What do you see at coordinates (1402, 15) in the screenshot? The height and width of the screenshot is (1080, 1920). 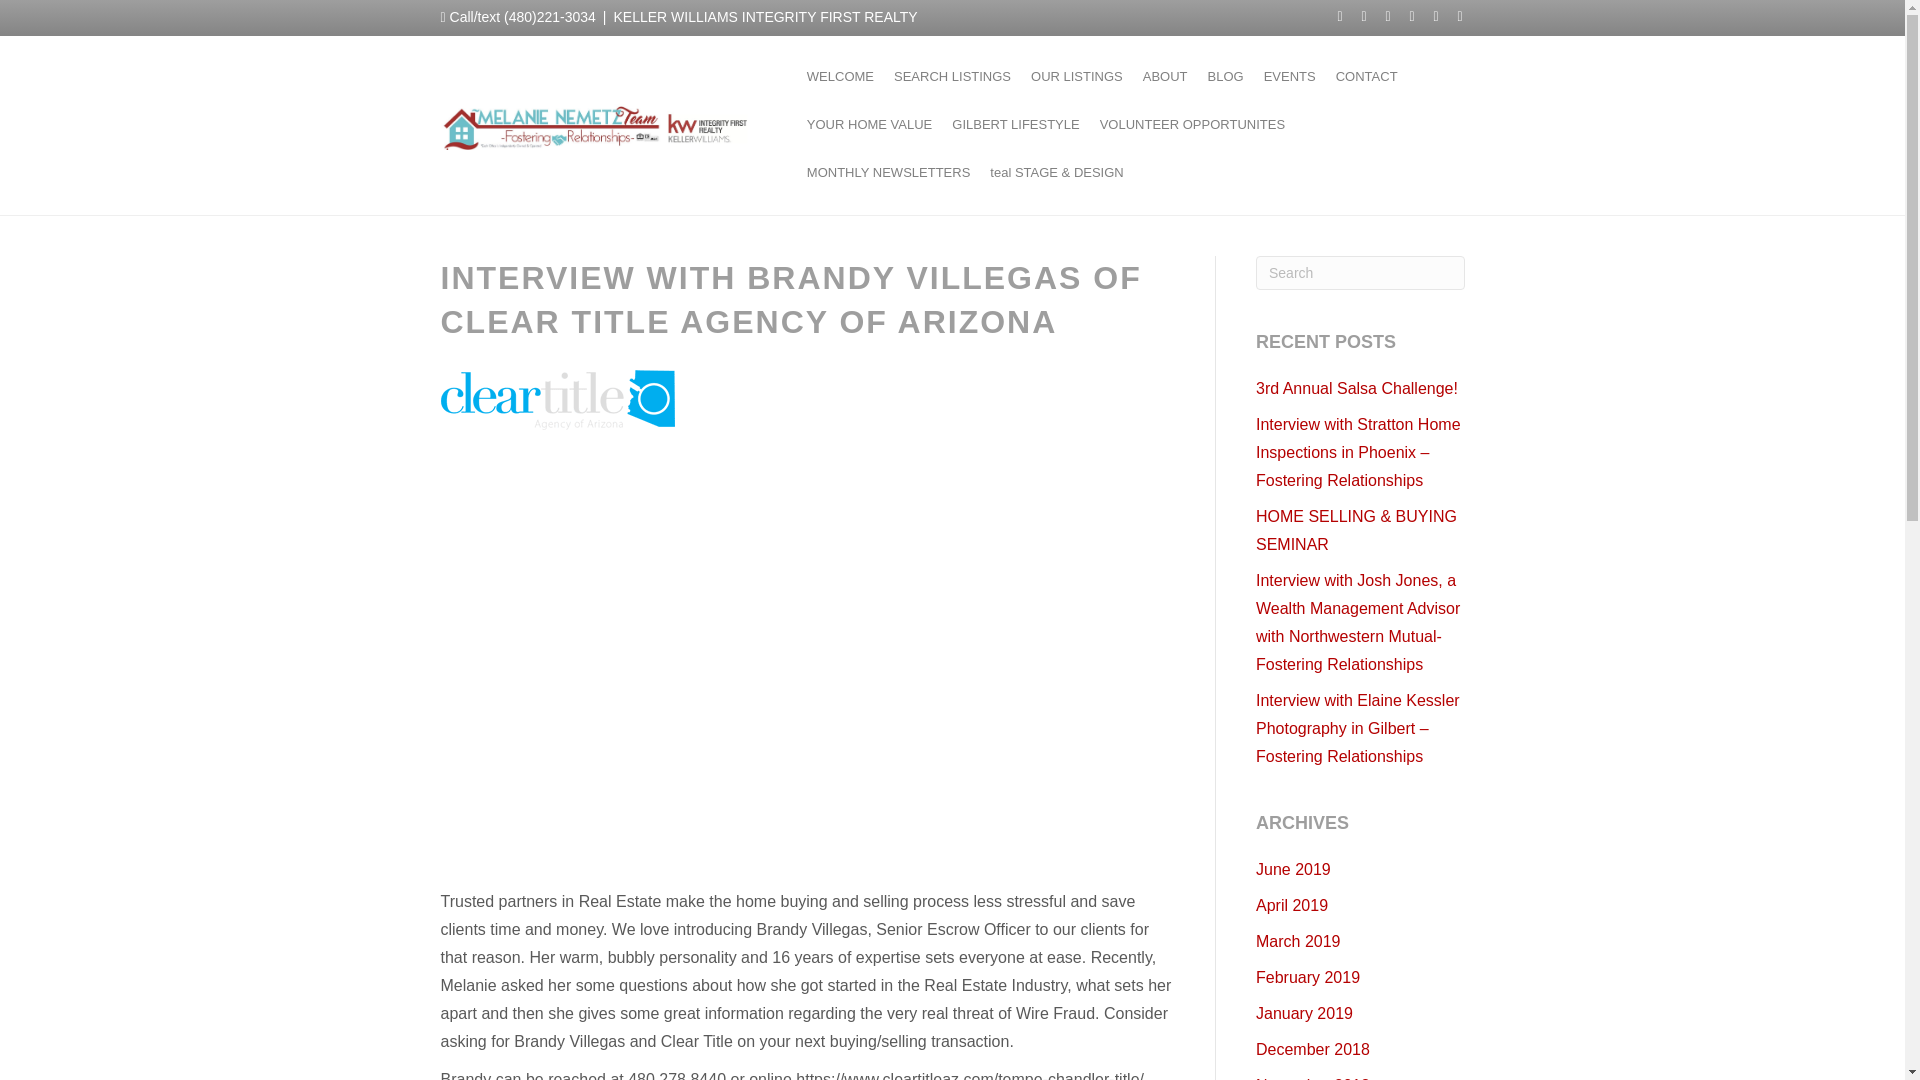 I see `Youtube` at bounding box center [1402, 15].